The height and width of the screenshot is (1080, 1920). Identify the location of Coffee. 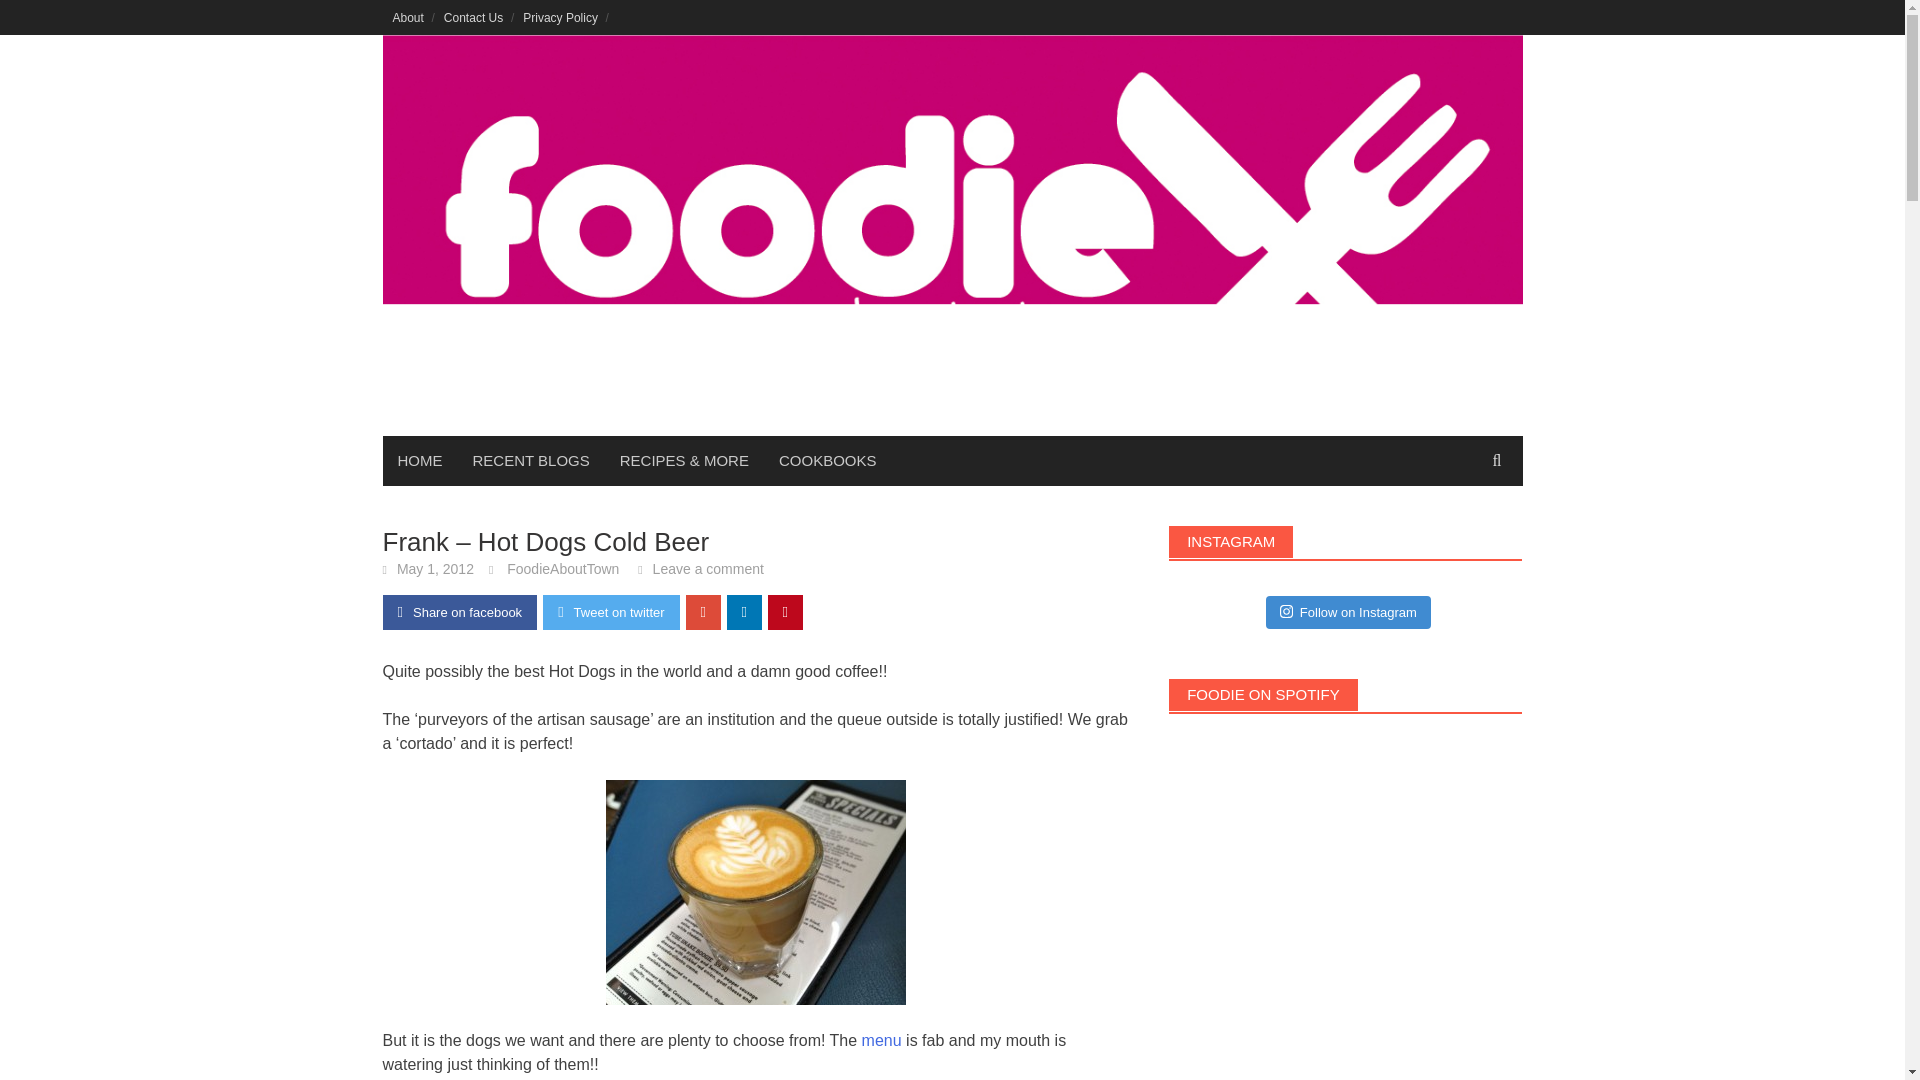
(756, 892).